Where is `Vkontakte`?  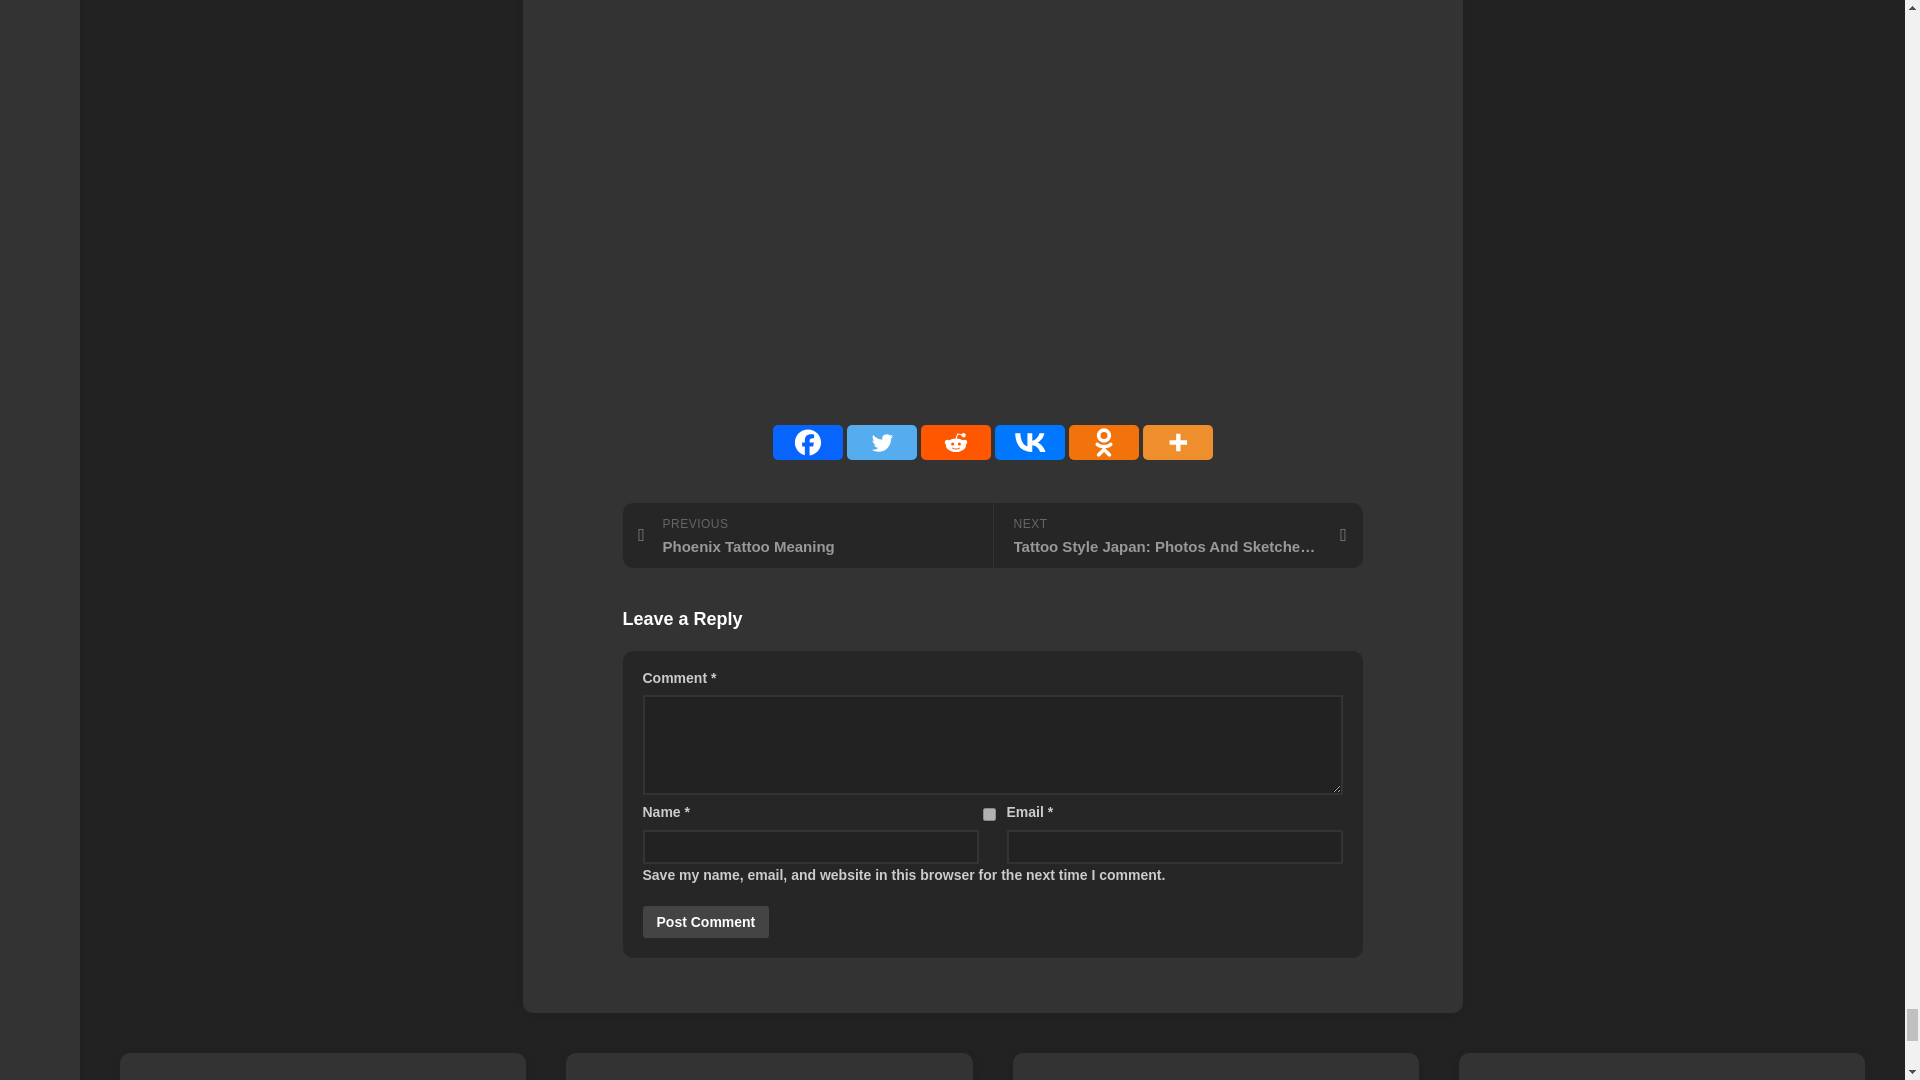 Vkontakte is located at coordinates (1028, 442).